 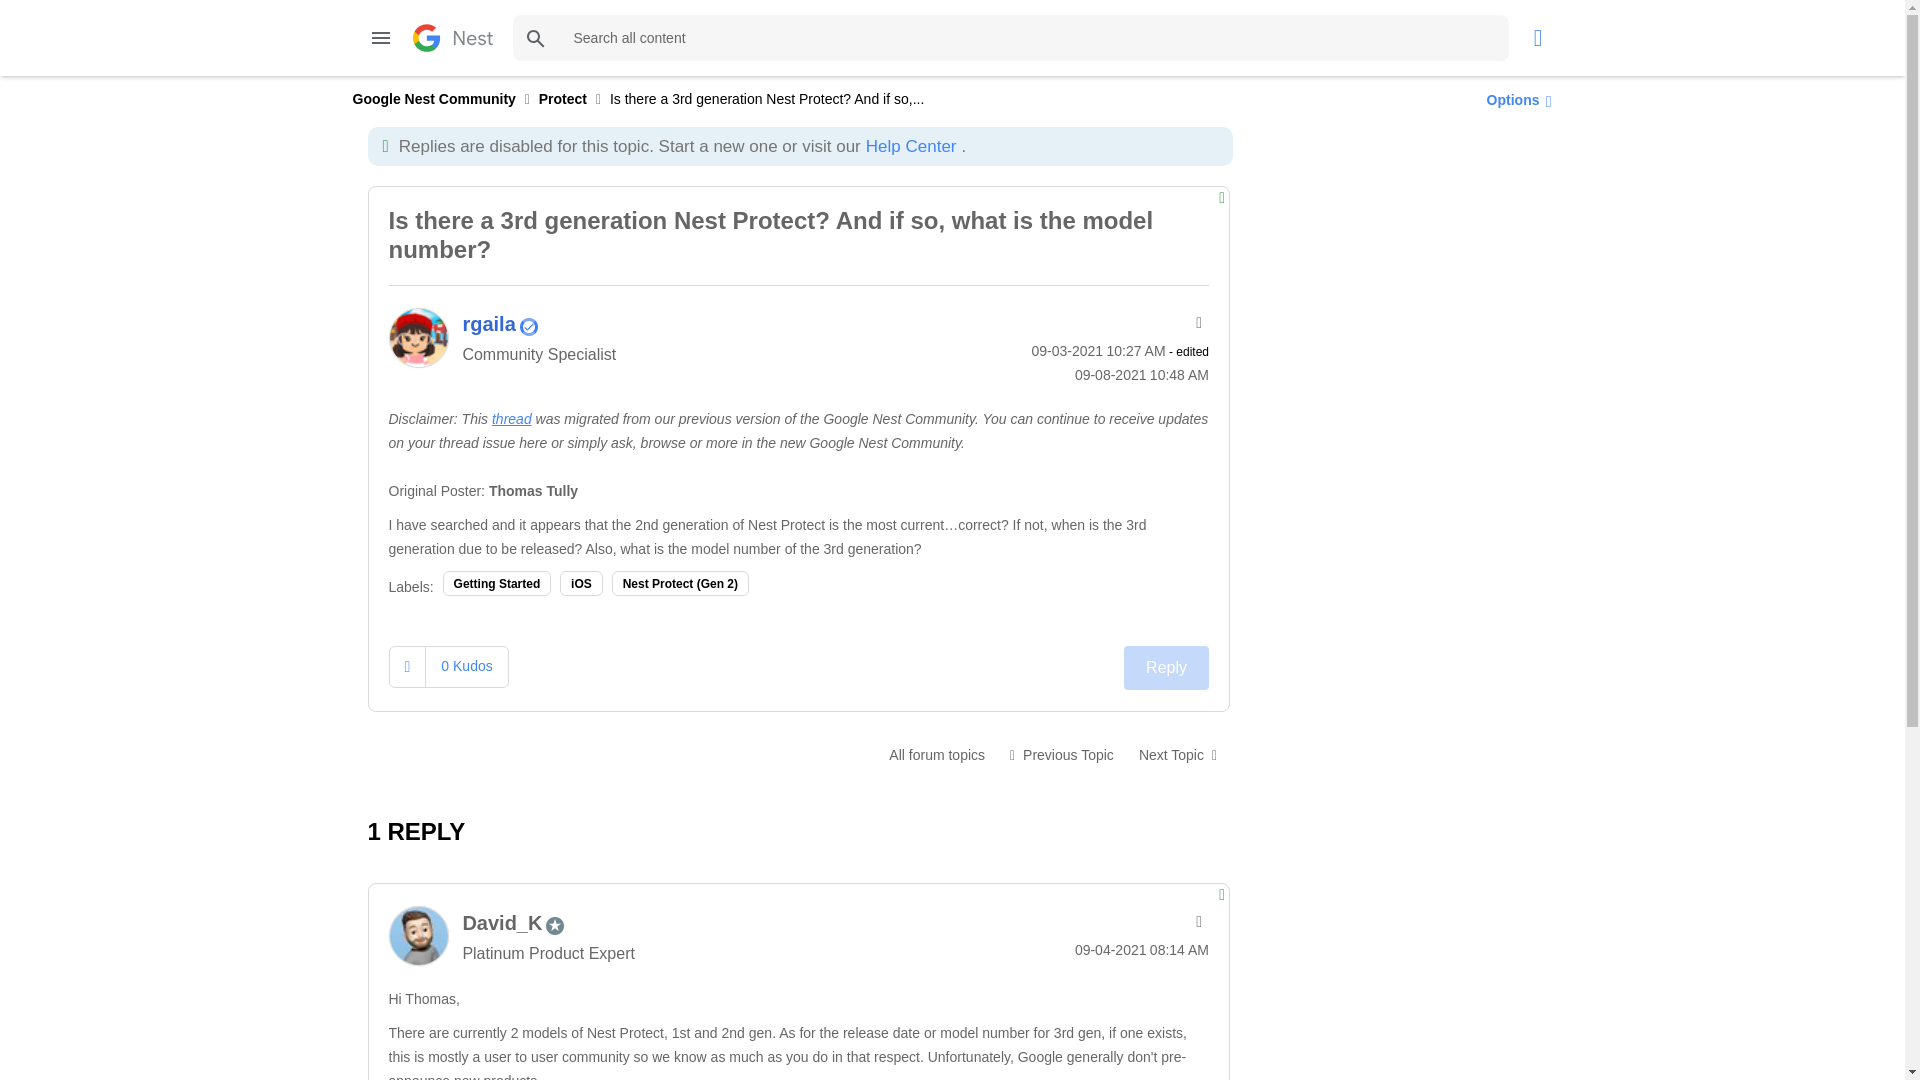 I want to click on Community Specialist, so click(x=528, y=326).